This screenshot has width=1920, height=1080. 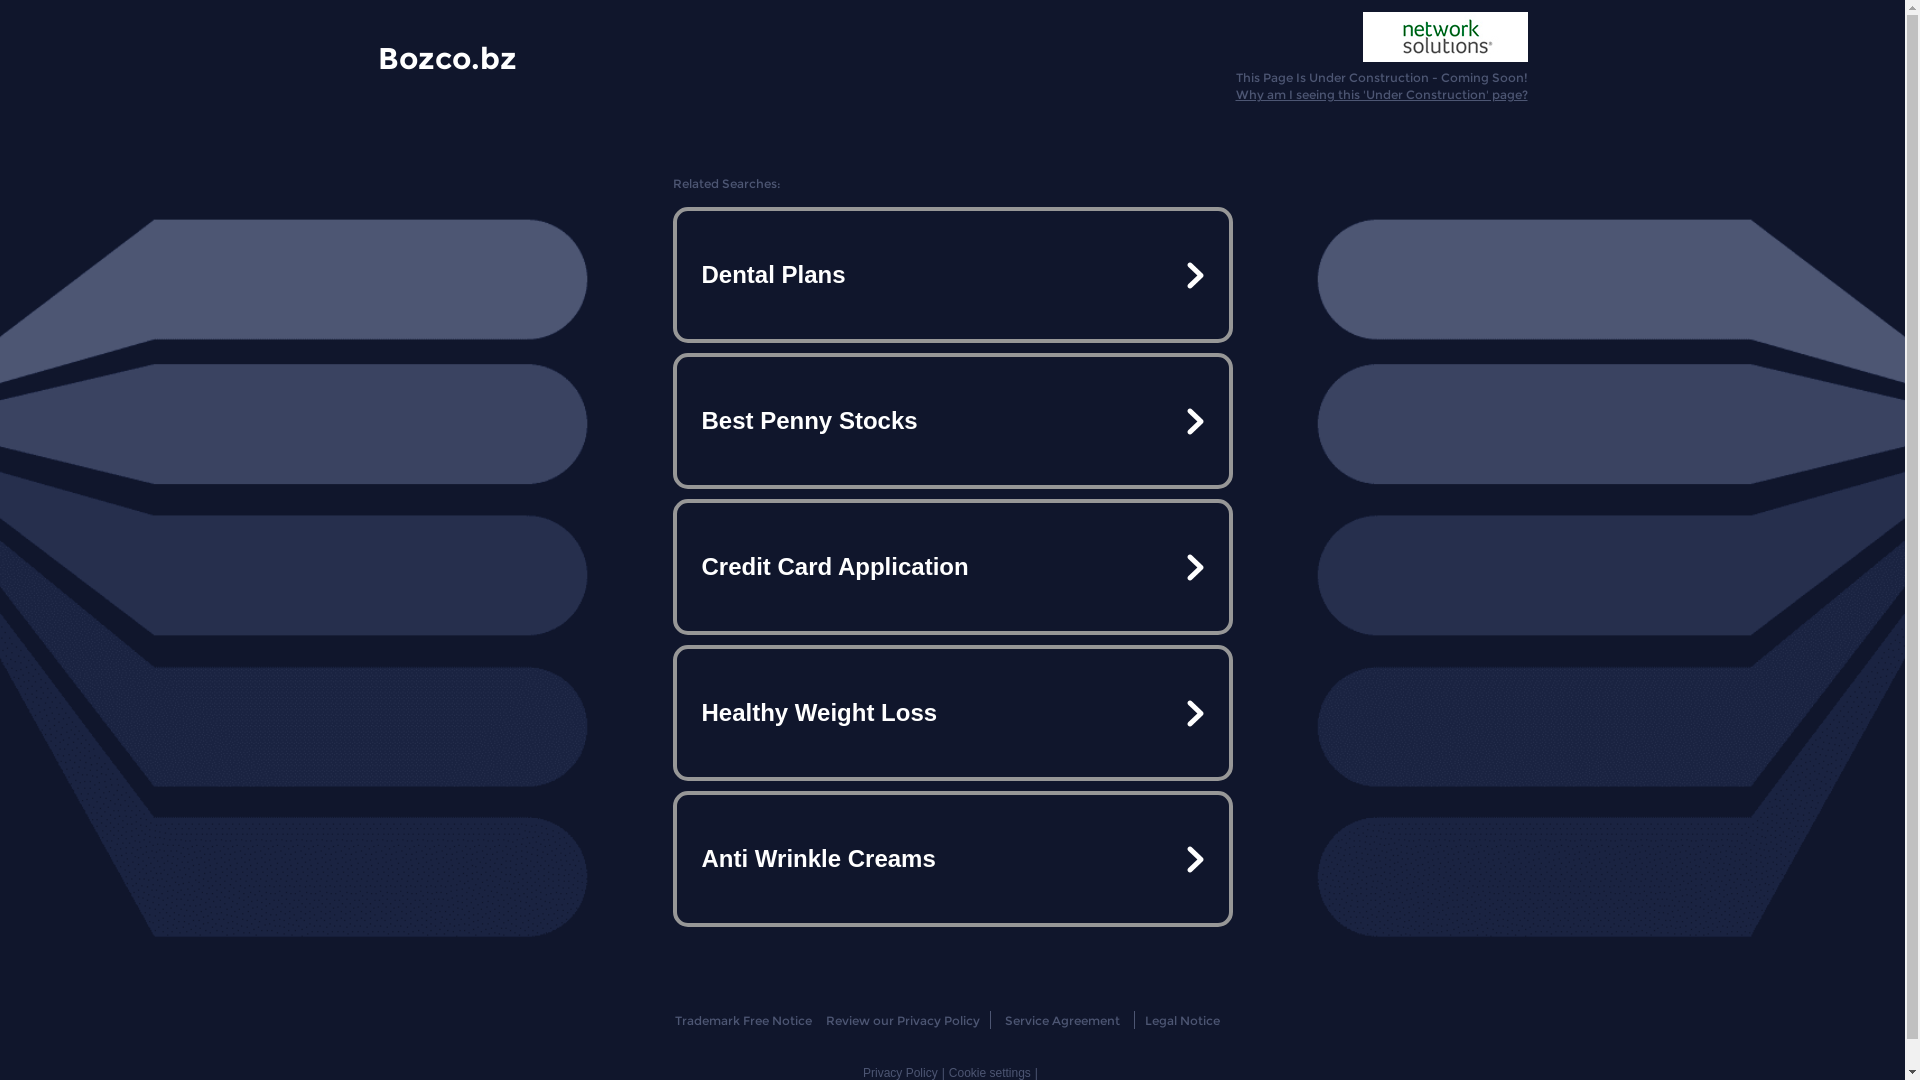 What do you see at coordinates (1182, 1020) in the screenshot?
I see `Legal Notice` at bounding box center [1182, 1020].